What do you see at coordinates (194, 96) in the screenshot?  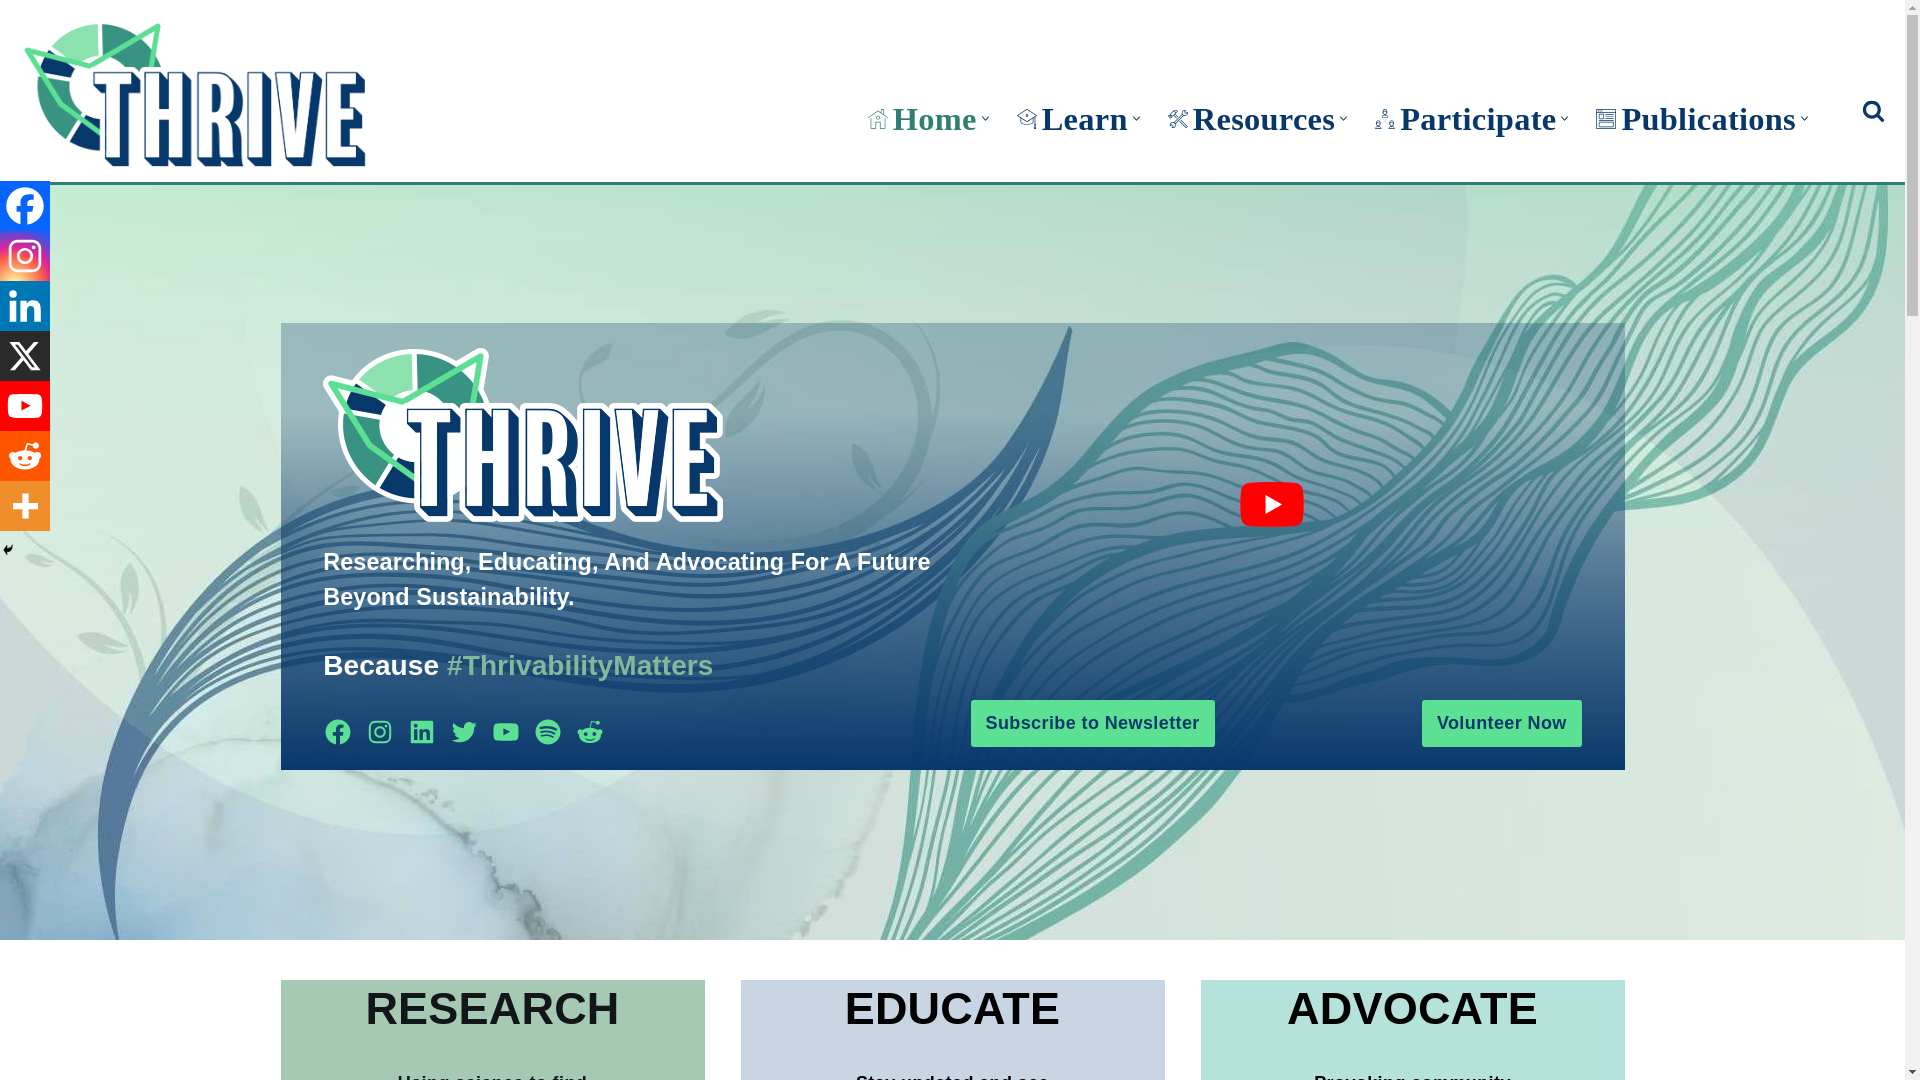 I see `THRIVE Project` at bounding box center [194, 96].